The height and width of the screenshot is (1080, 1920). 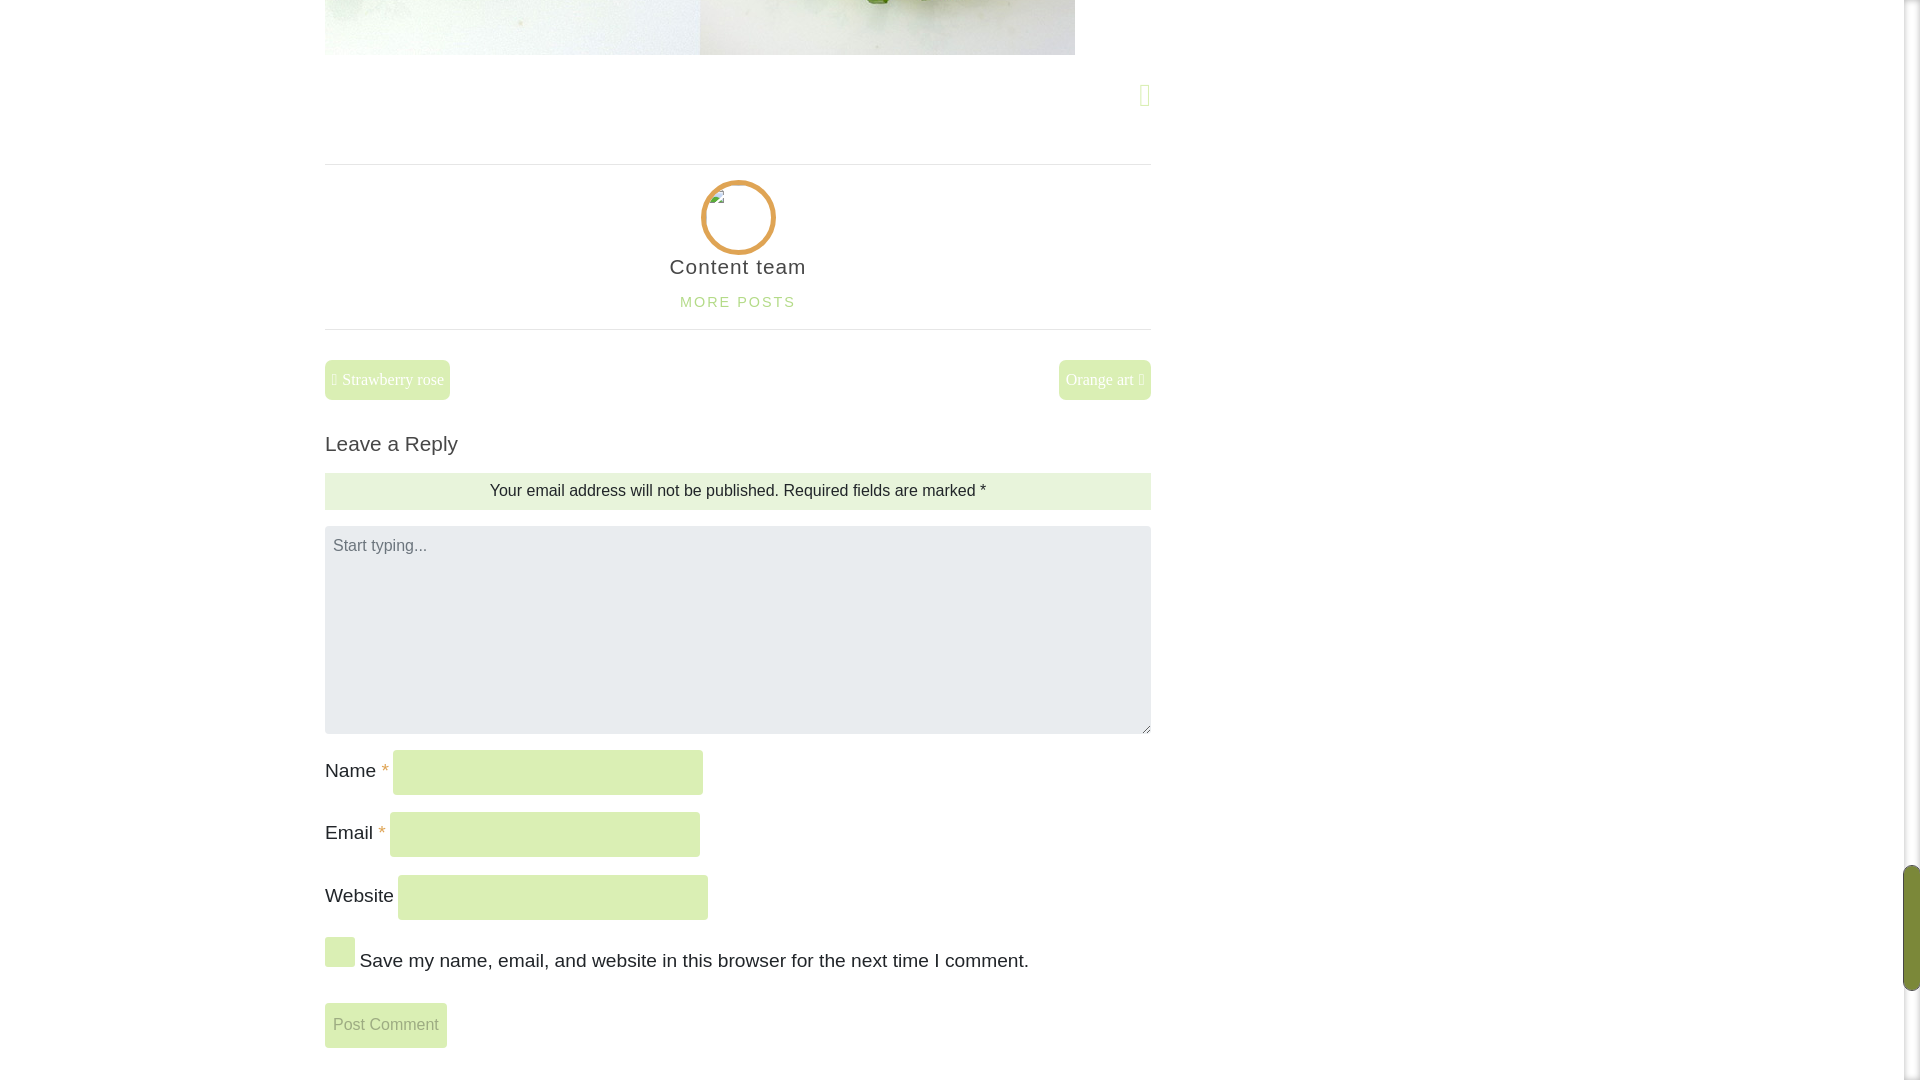 I want to click on Strawberry rose, so click(x=386, y=379).